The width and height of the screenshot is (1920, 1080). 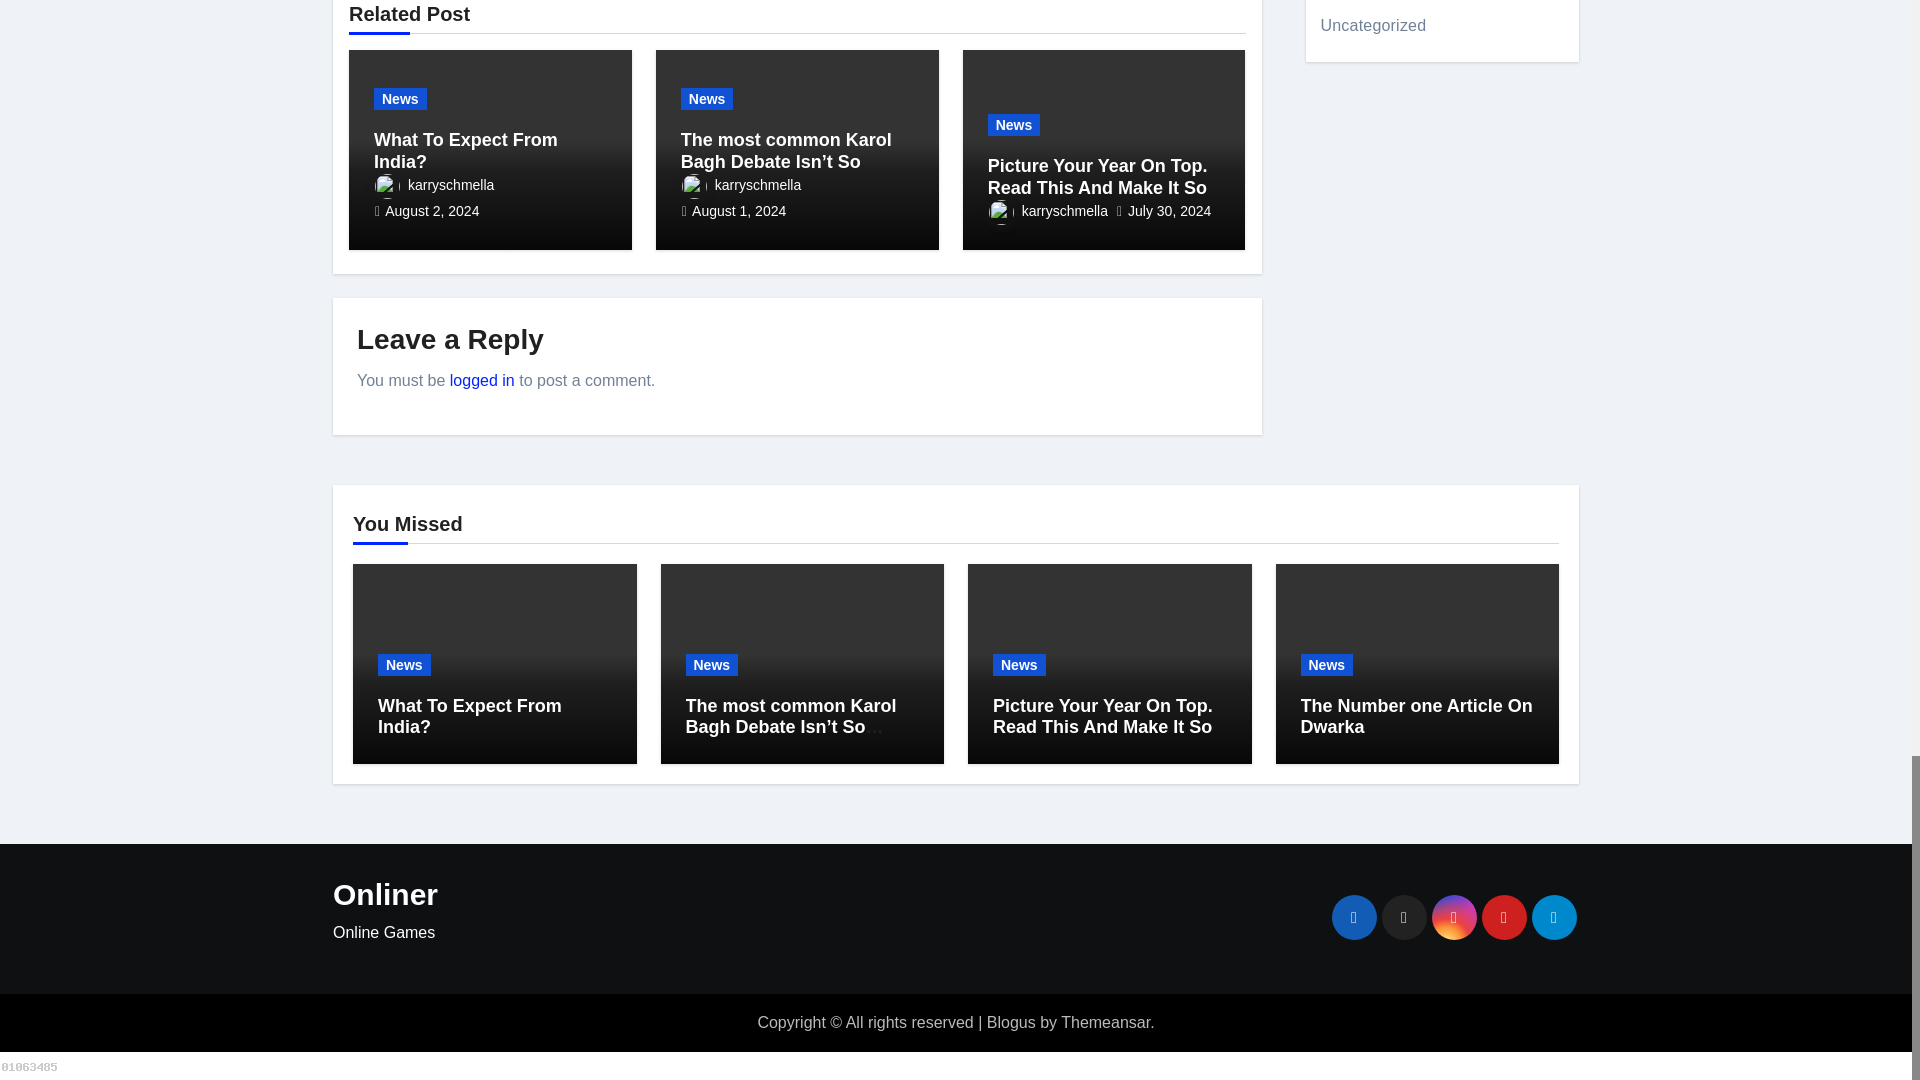 I want to click on News, so click(x=400, y=98).